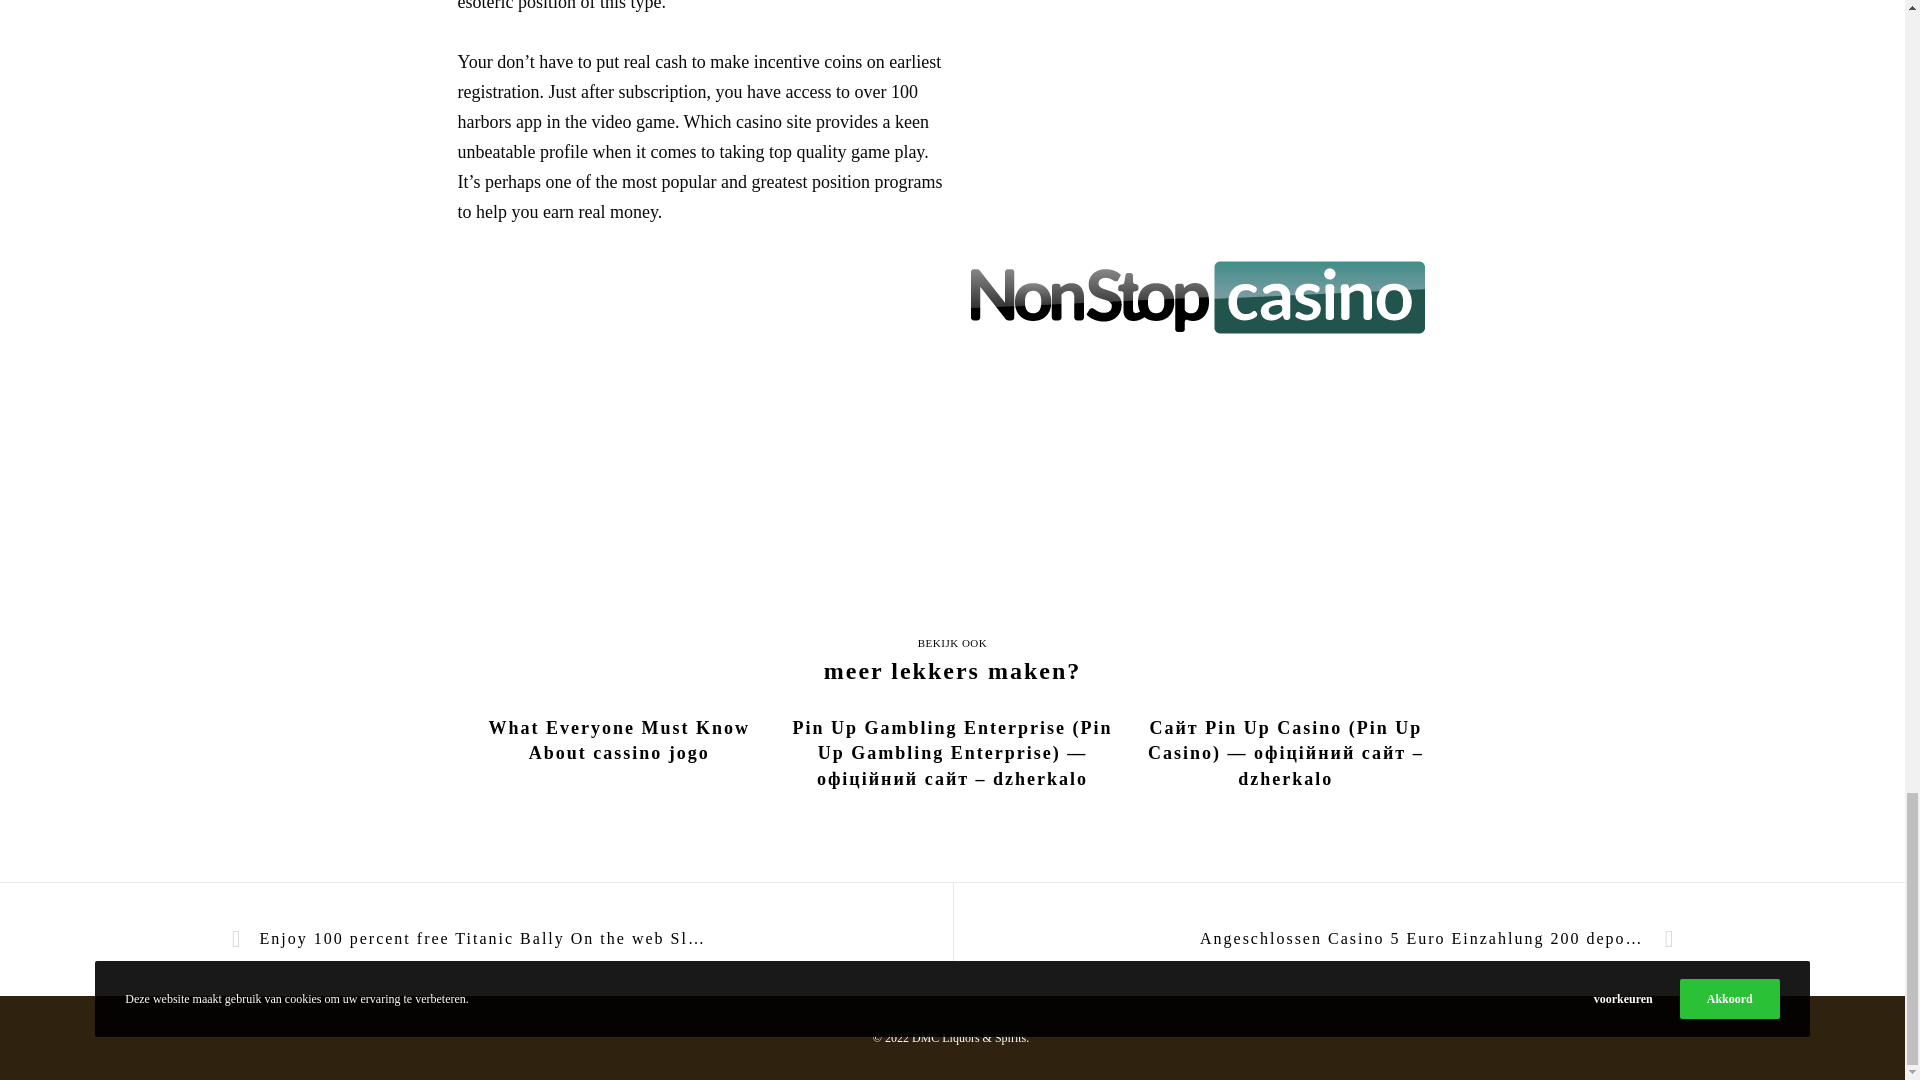 The width and height of the screenshot is (1920, 1080). I want to click on What Everyone Must Know About cassino jogo, so click(620, 740).